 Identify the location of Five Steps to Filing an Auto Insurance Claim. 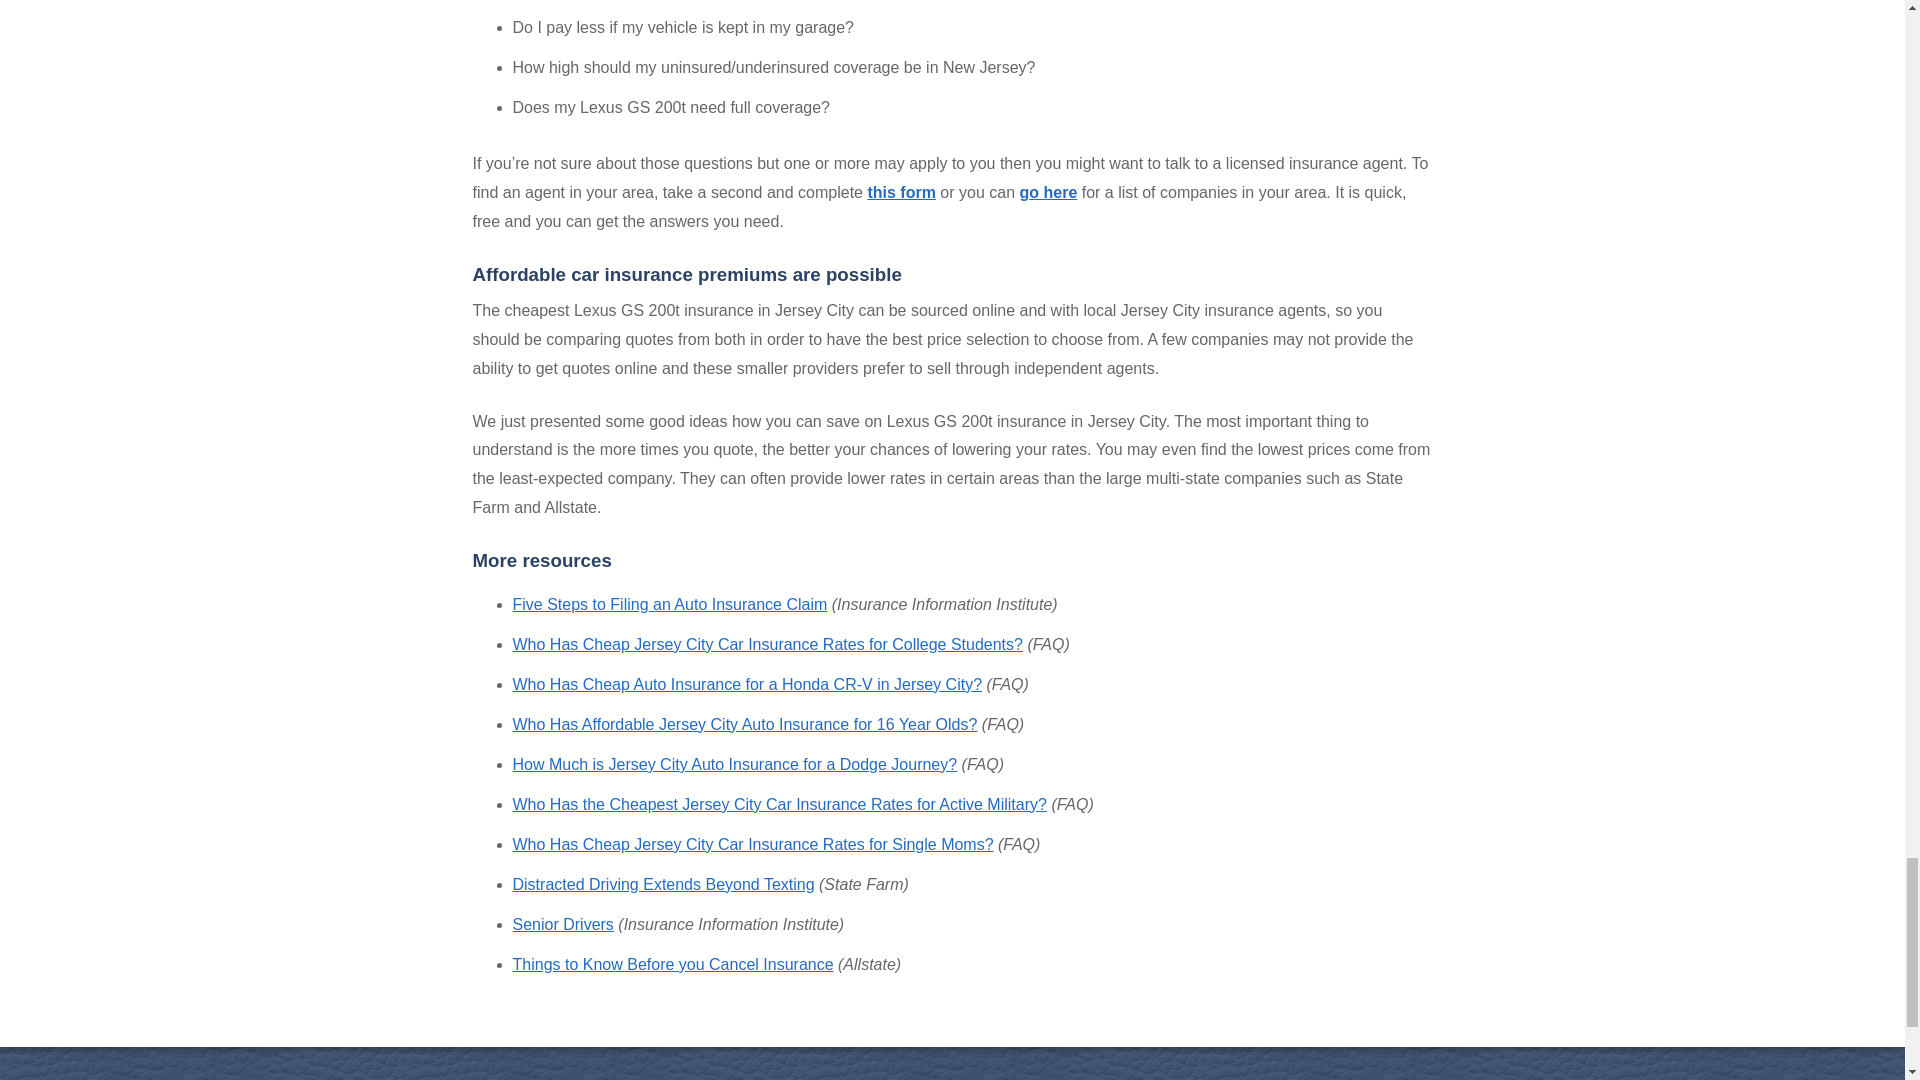
(670, 604).